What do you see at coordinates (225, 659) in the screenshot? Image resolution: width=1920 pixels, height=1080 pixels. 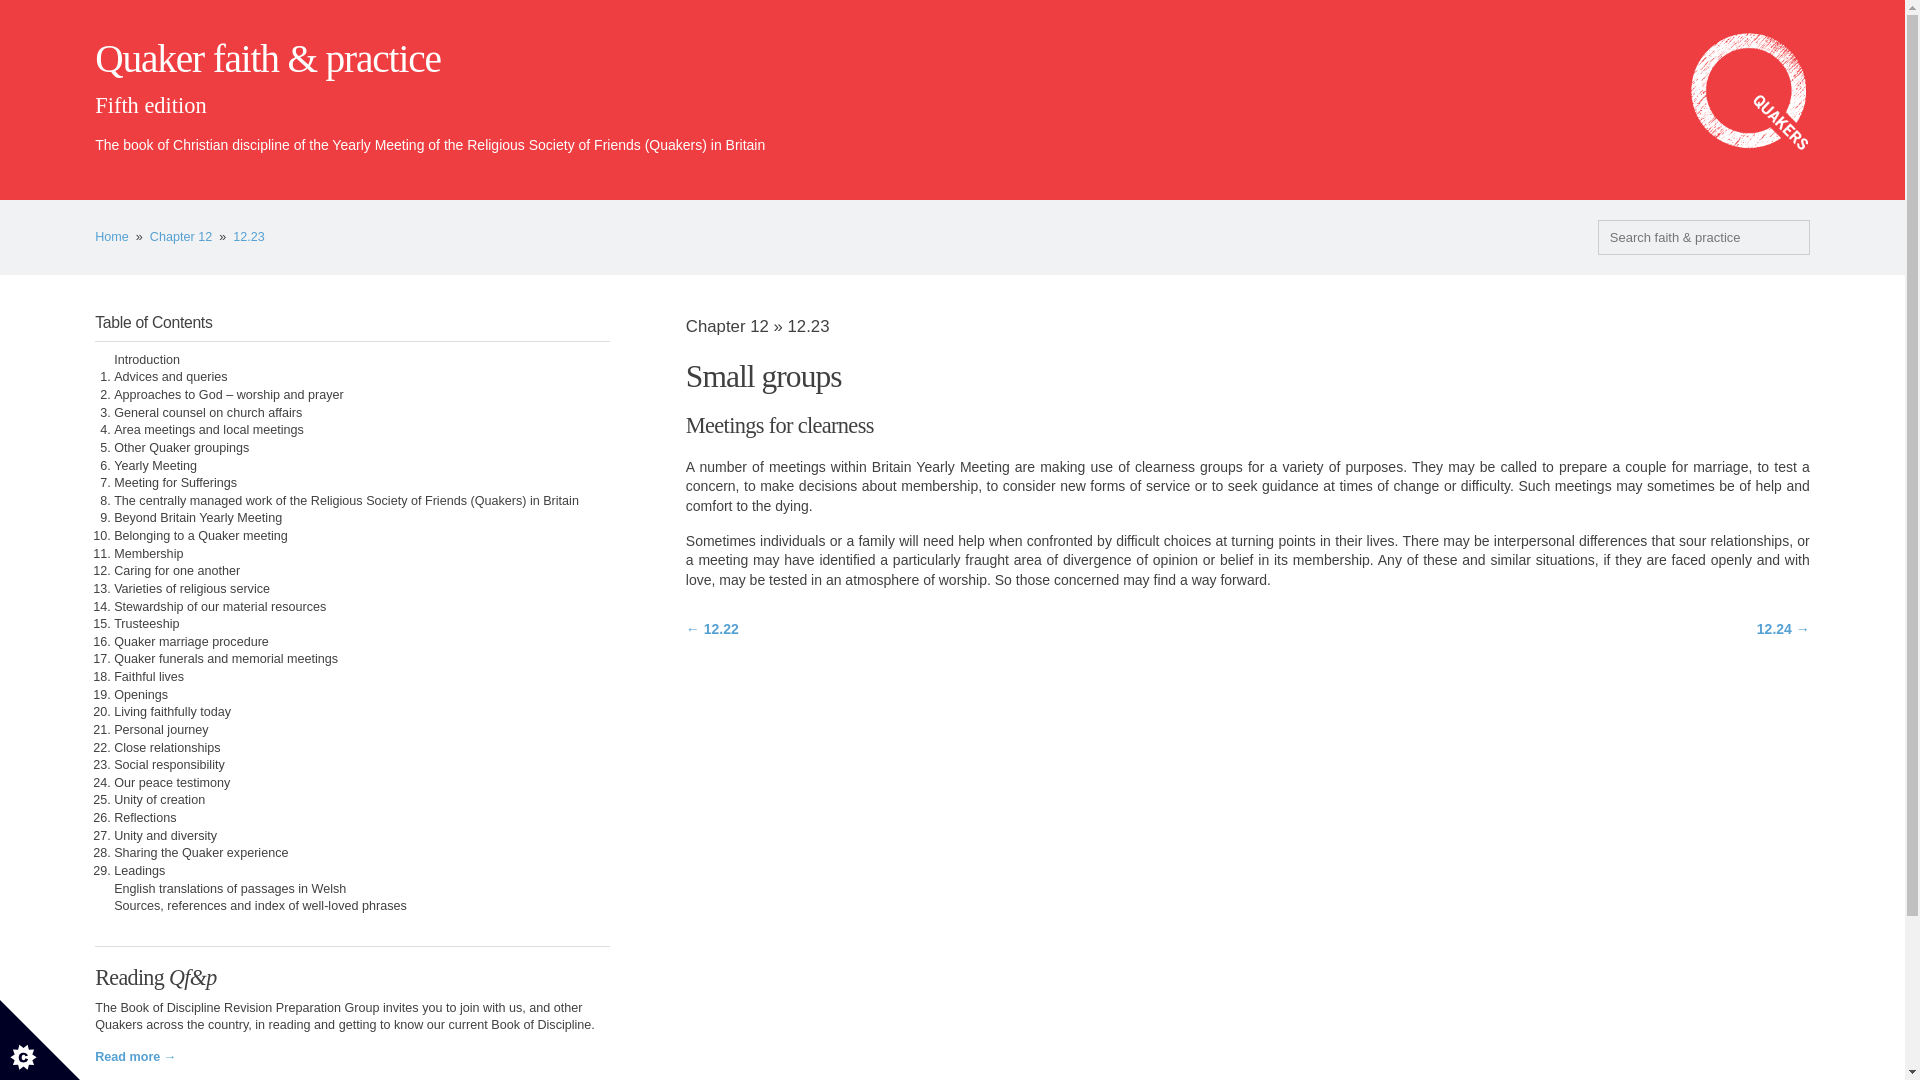 I see `Quaker funerals and memorial meetings` at bounding box center [225, 659].